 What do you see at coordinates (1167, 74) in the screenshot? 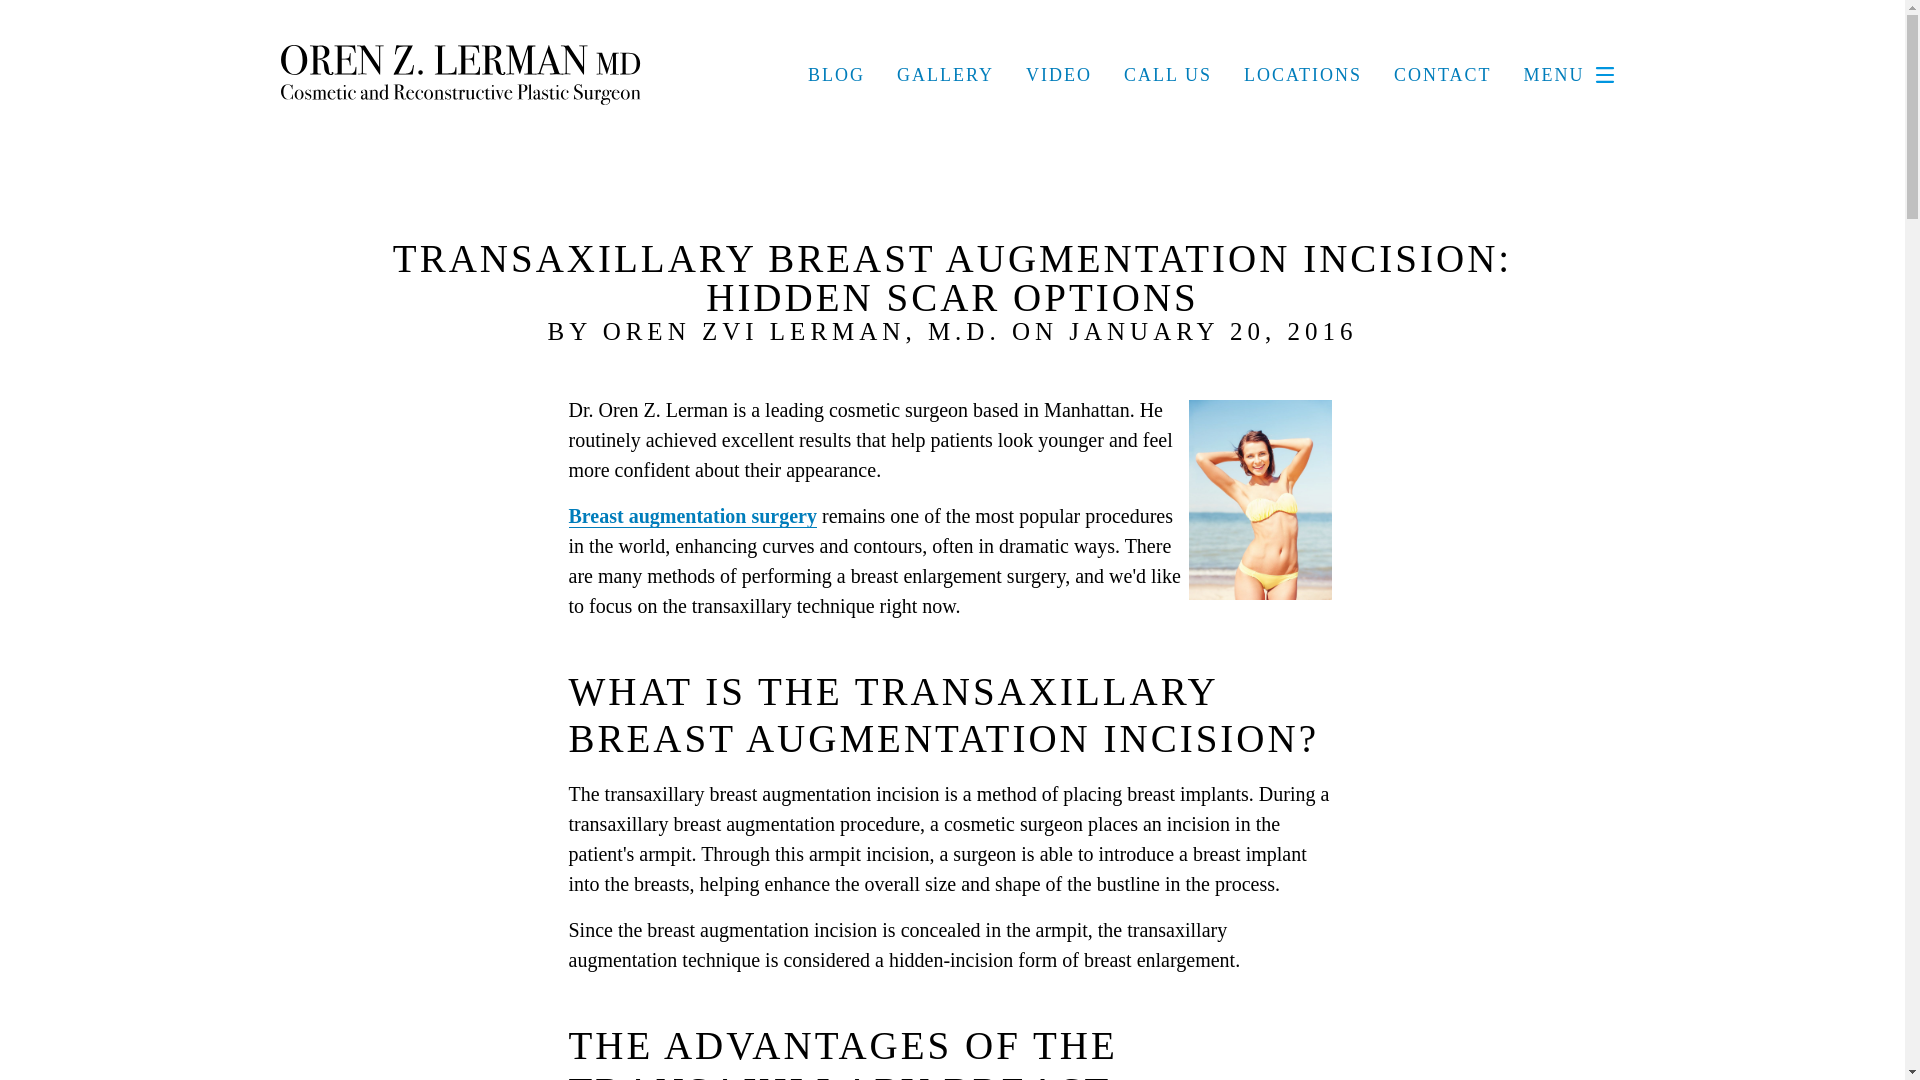
I see `CALL US` at bounding box center [1167, 74].